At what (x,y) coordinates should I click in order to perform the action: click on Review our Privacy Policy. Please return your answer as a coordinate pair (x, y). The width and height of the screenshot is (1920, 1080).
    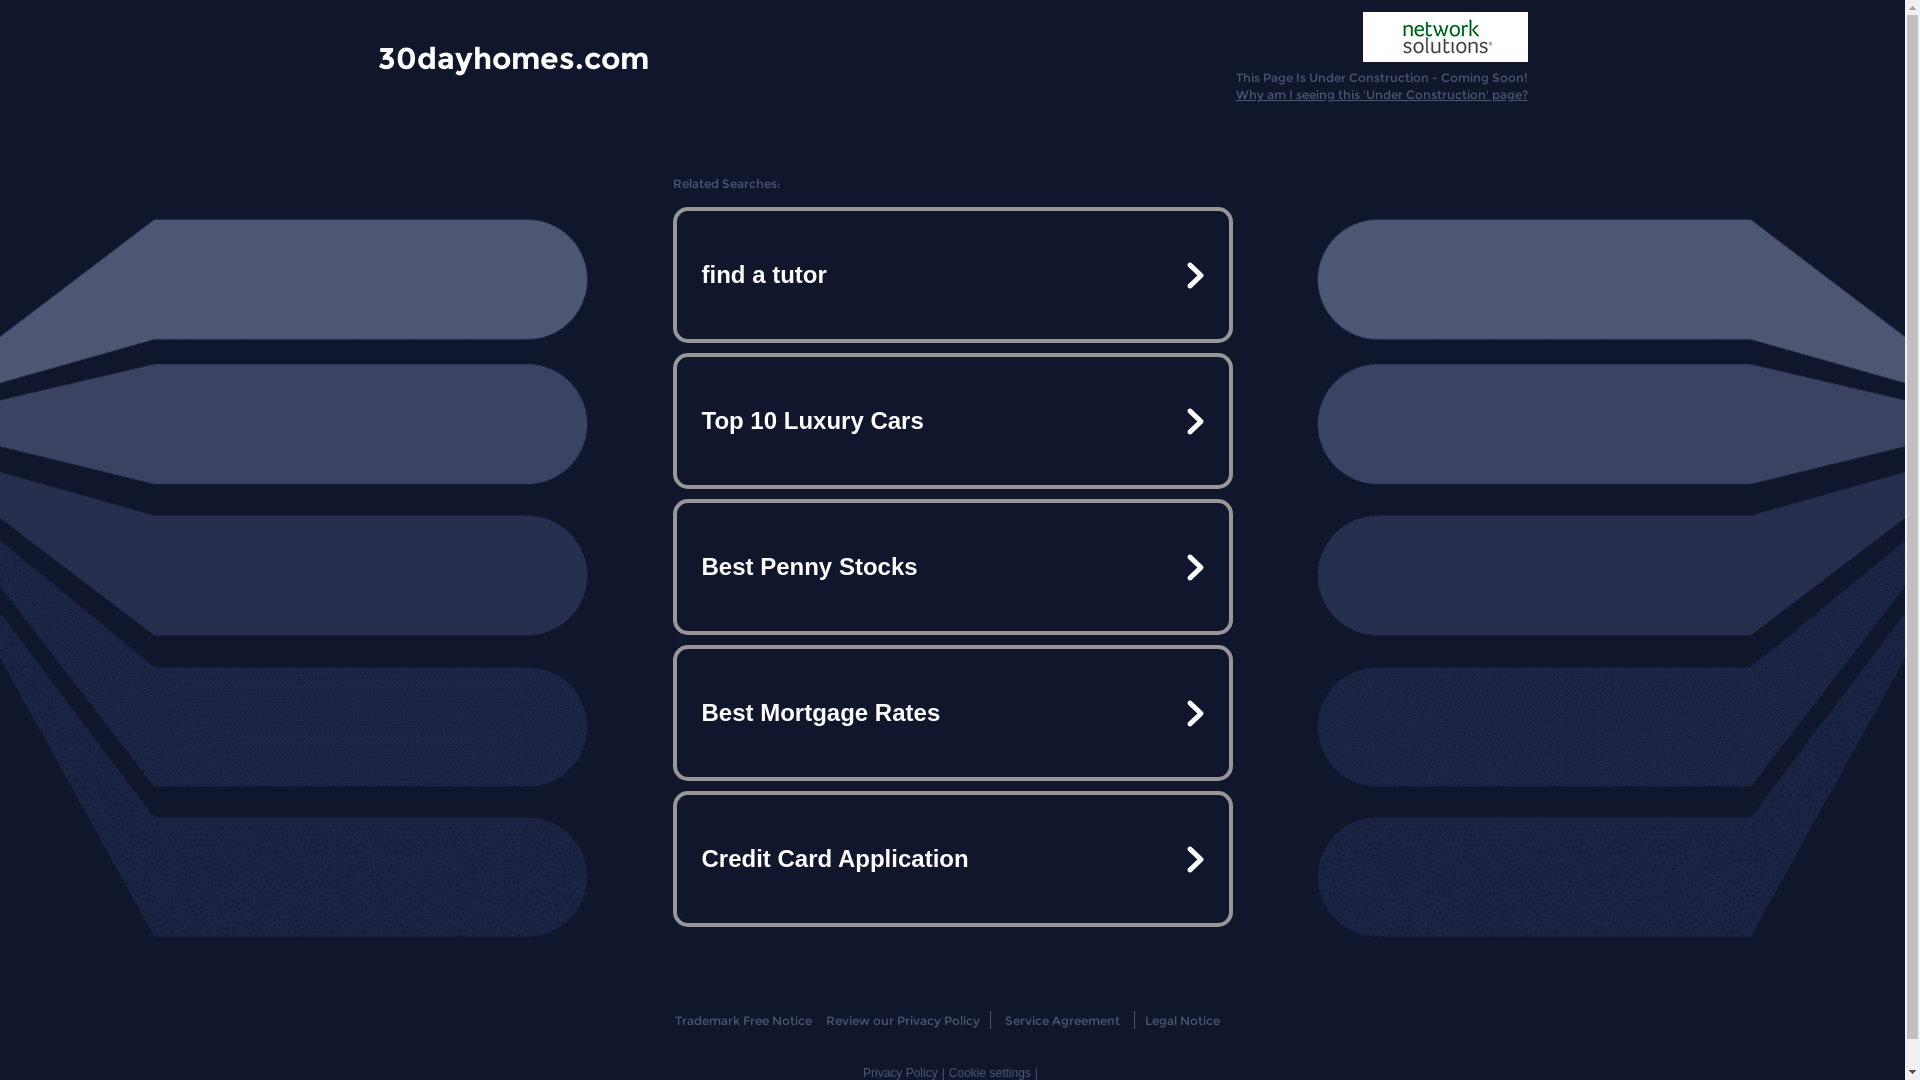
    Looking at the image, I should click on (902, 1020).